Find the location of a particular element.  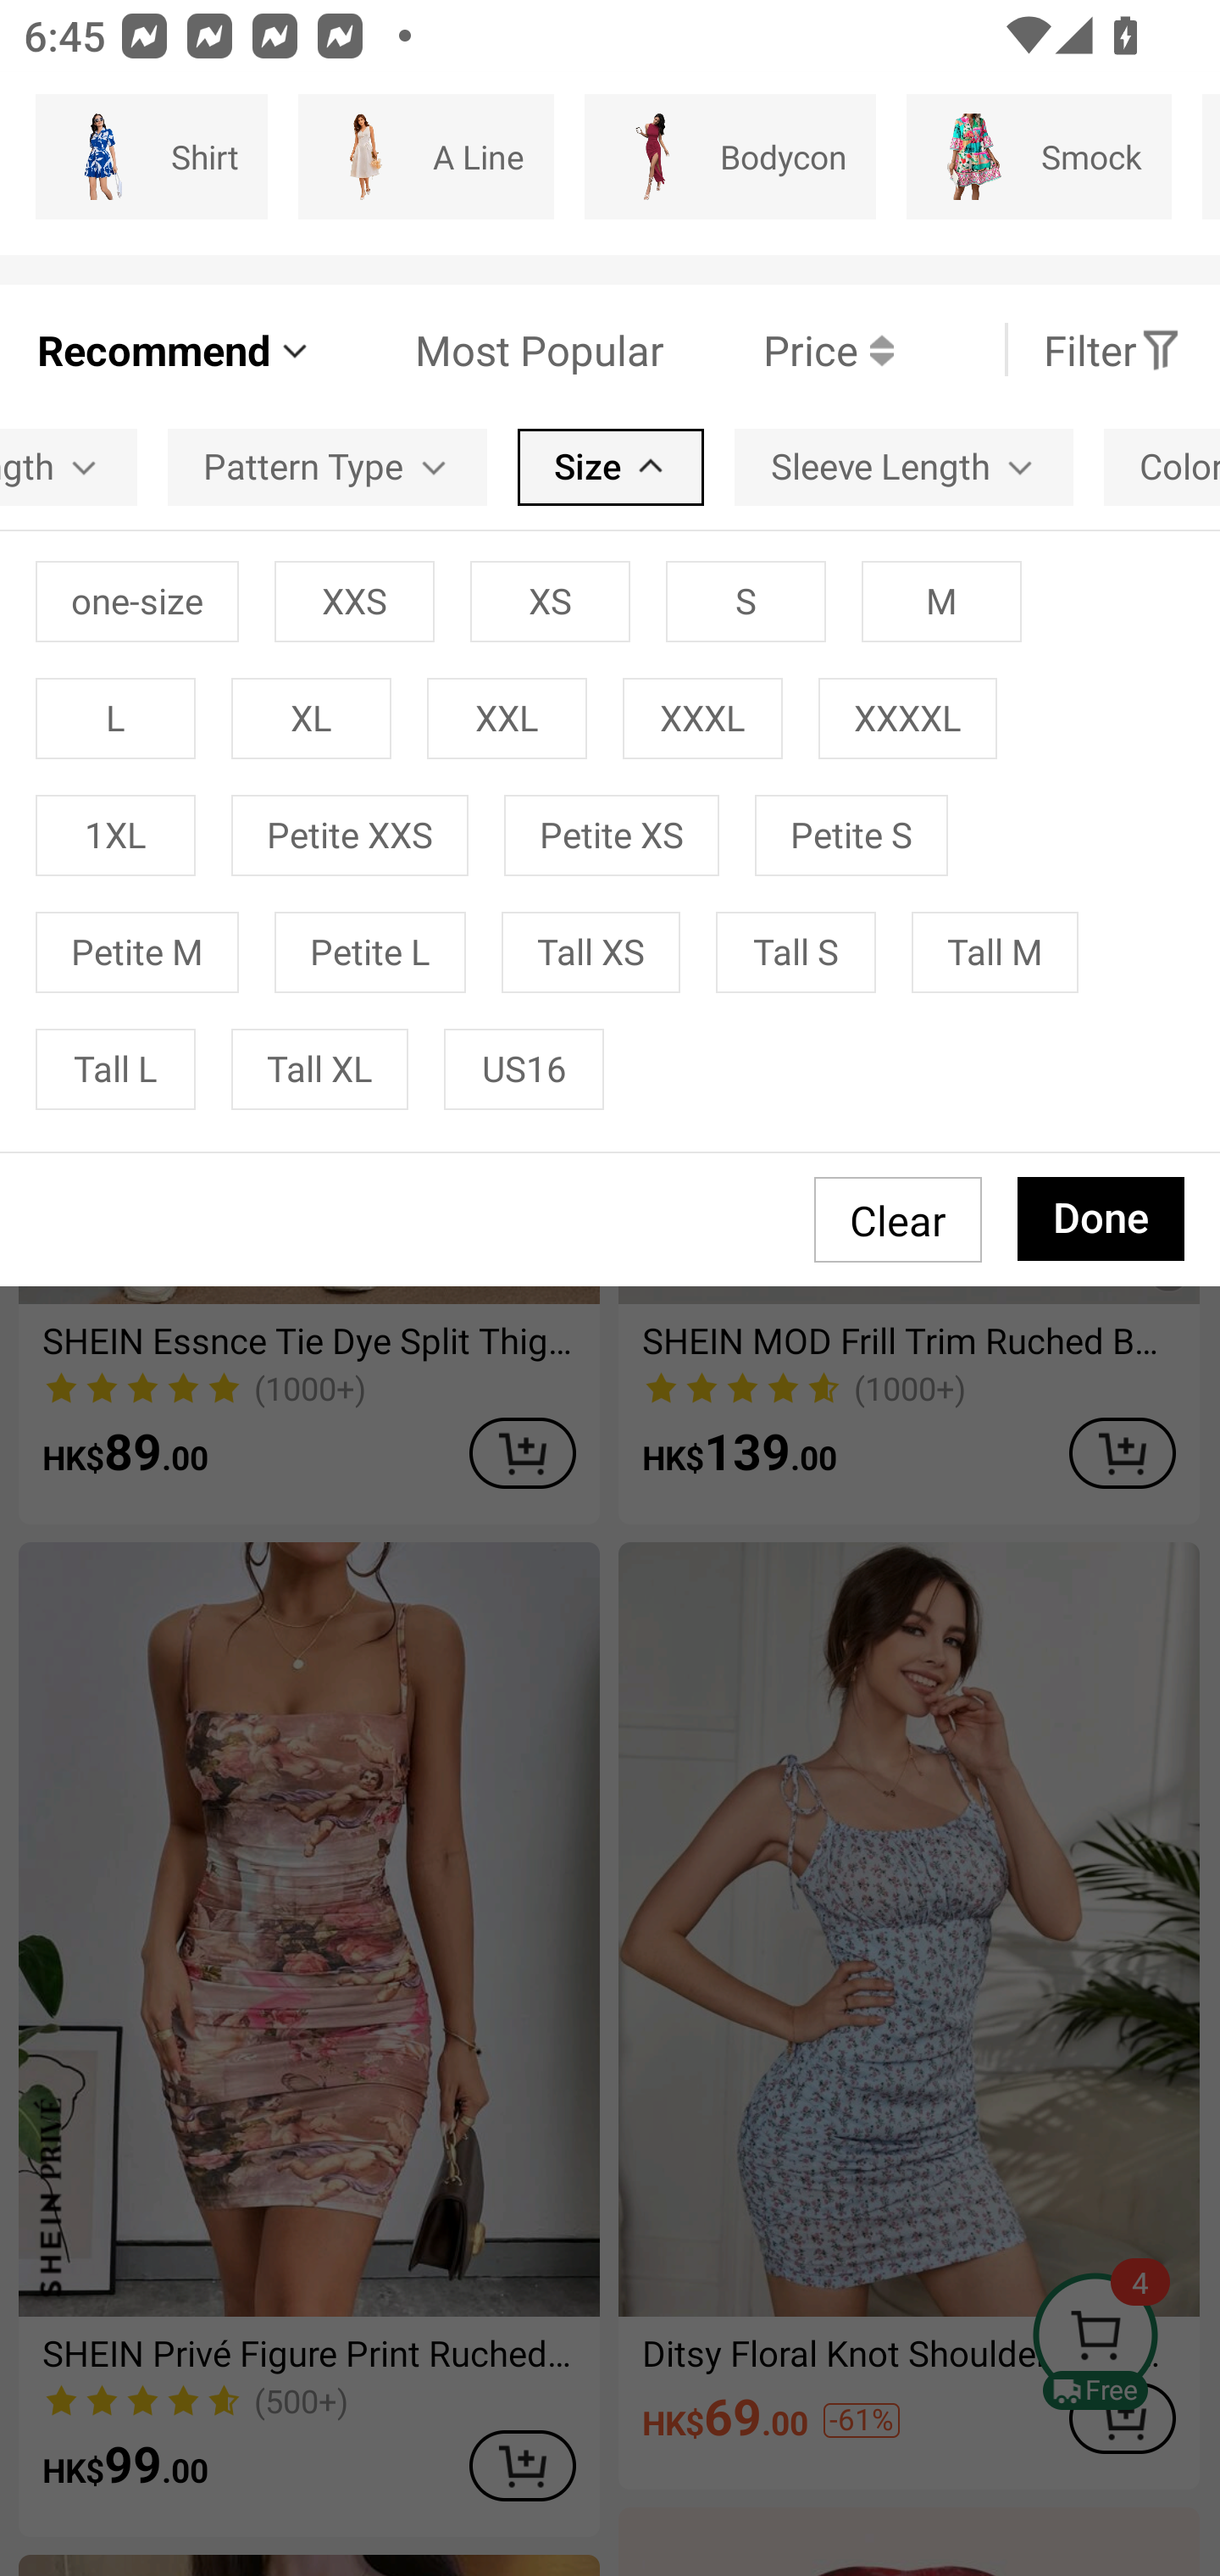

Pattern Type is located at coordinates (327, 466).